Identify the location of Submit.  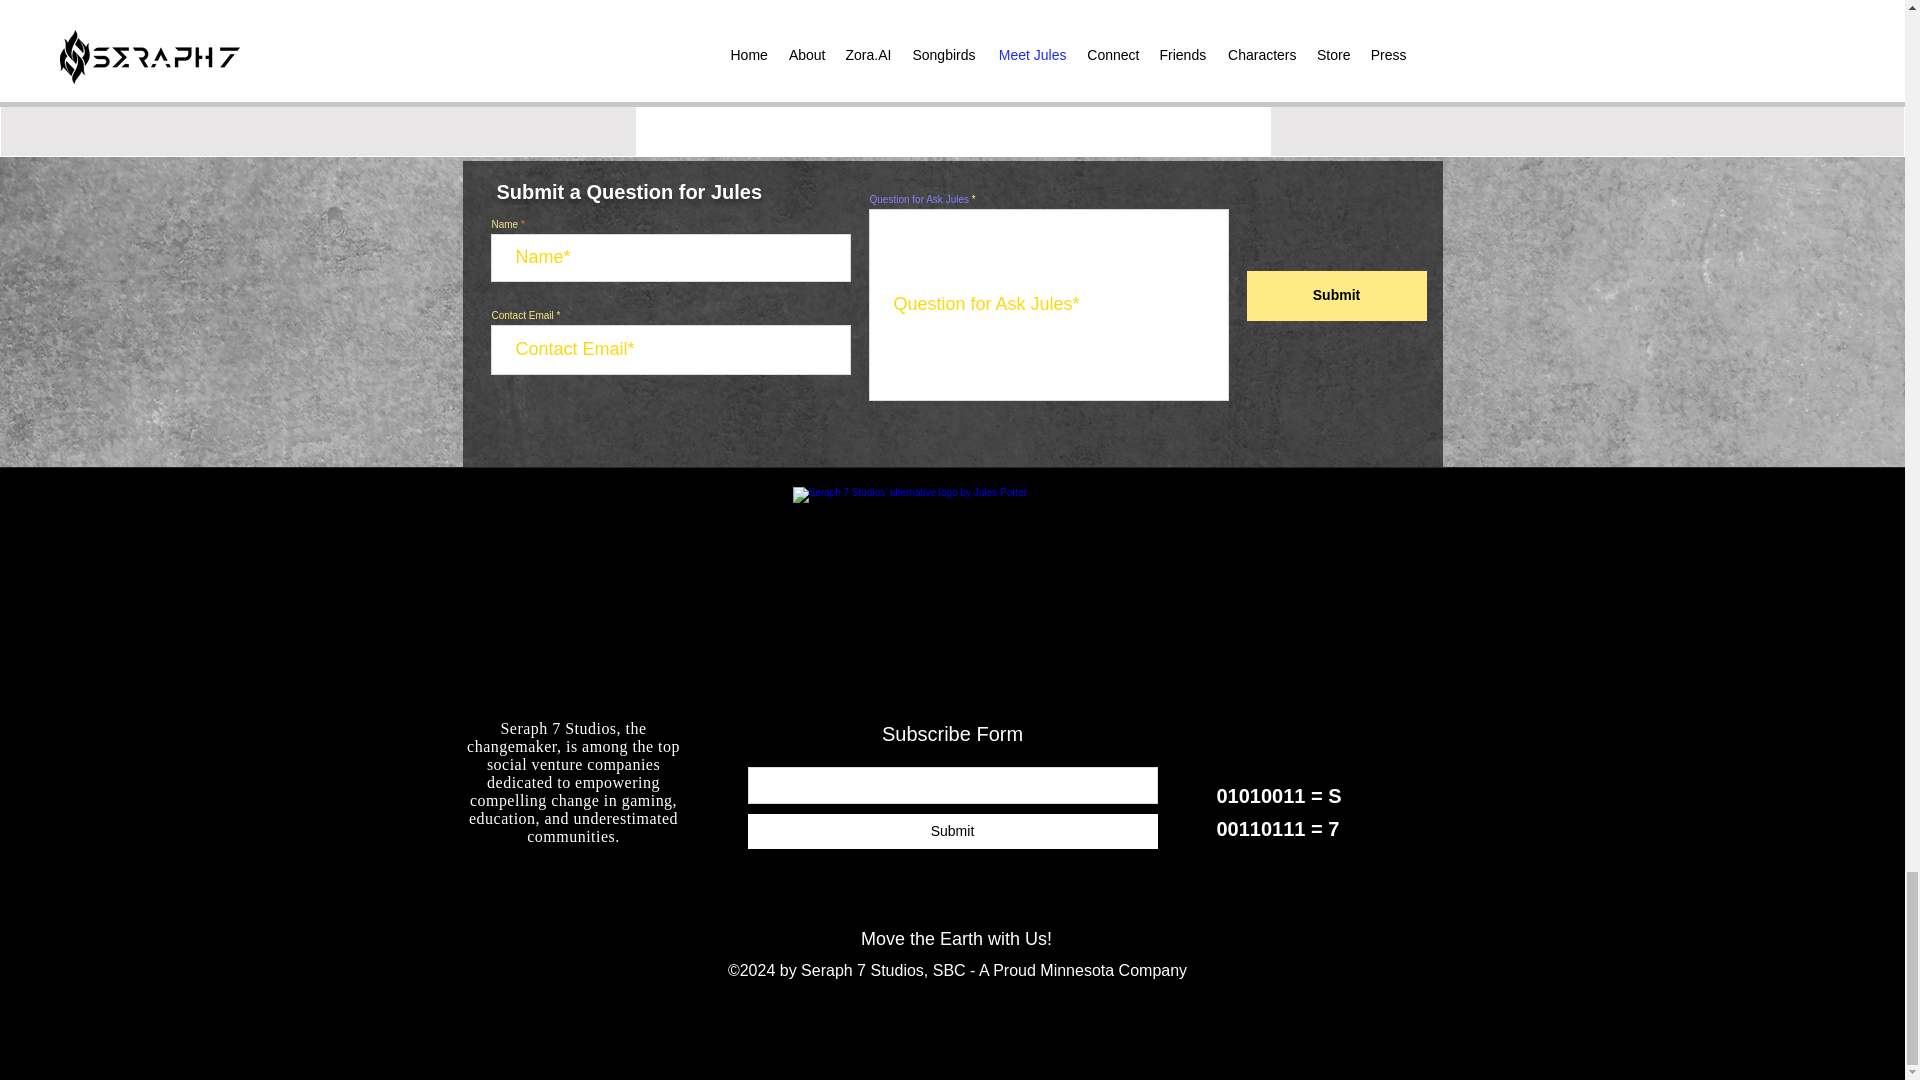
(952, 831).